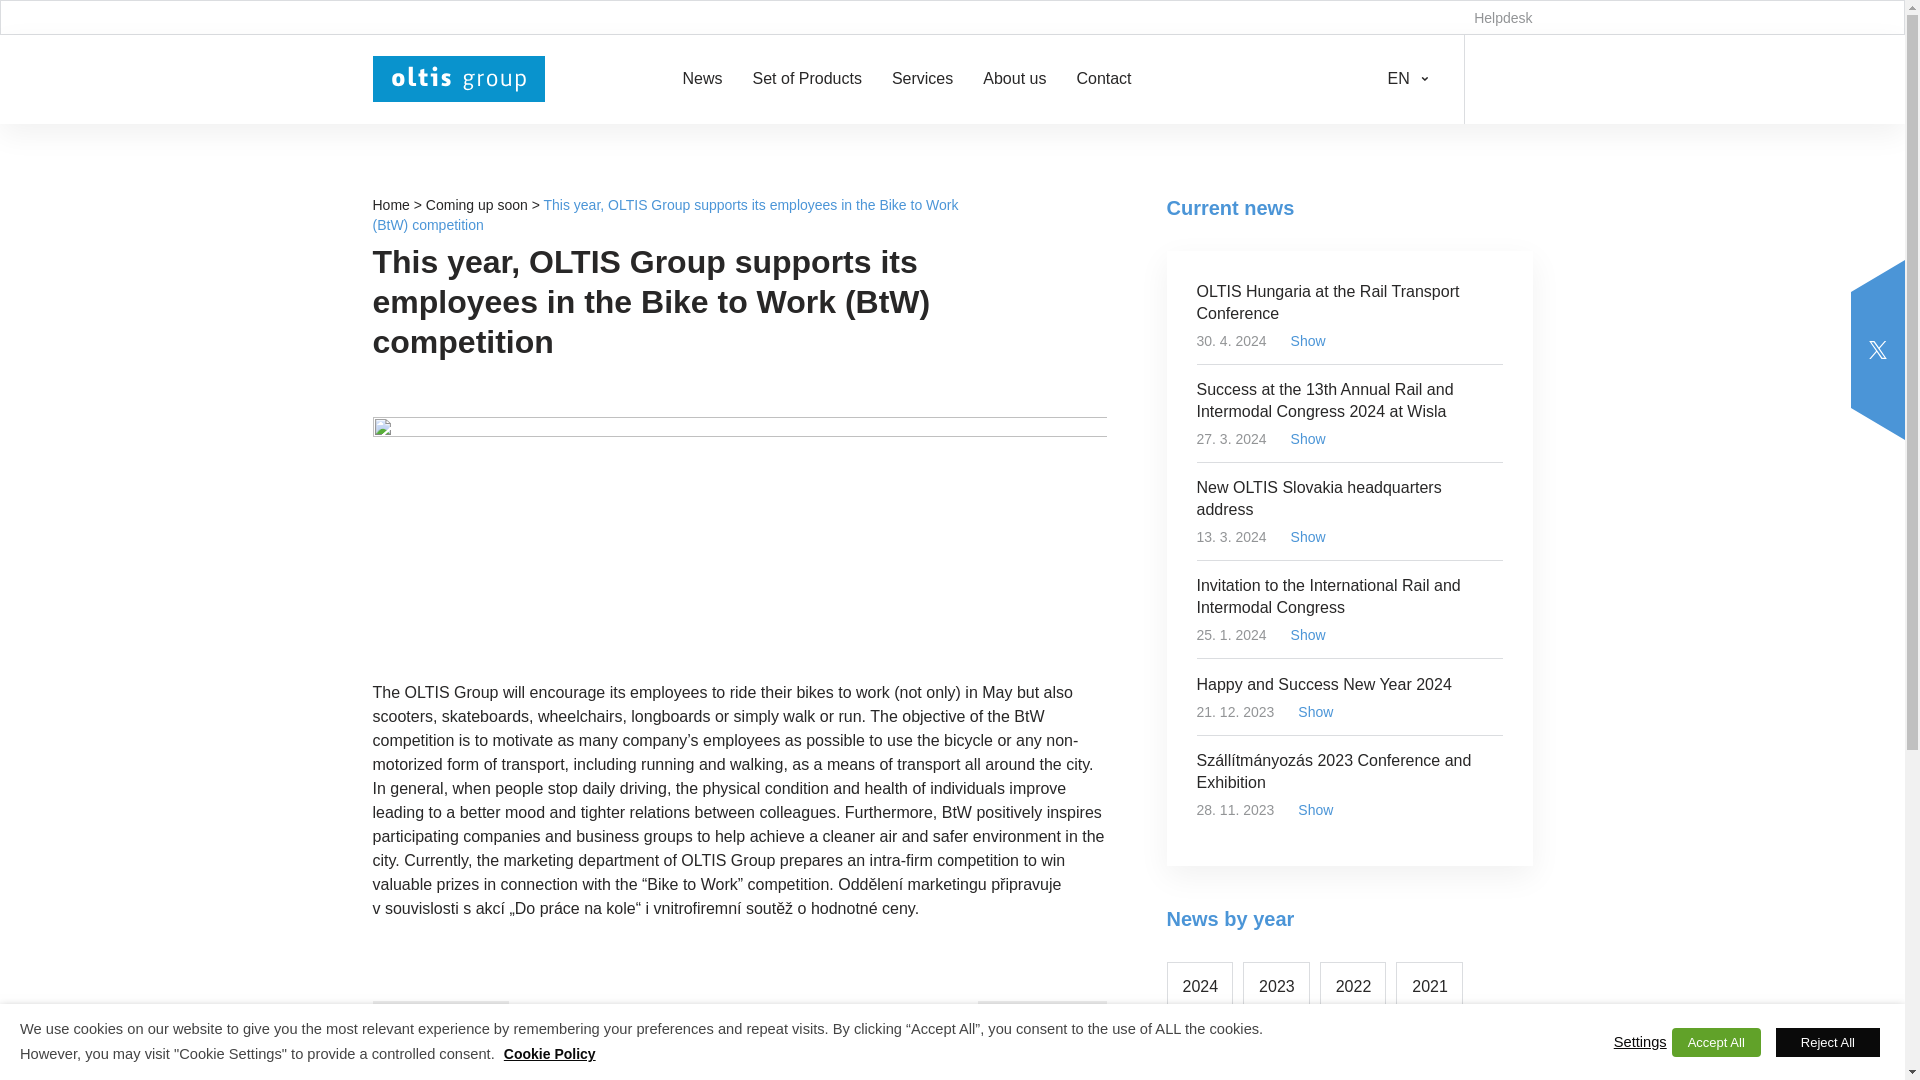  Describe the element at coordinates (1503, 17) in the screenshot. I see `Helpdesk` at that location.